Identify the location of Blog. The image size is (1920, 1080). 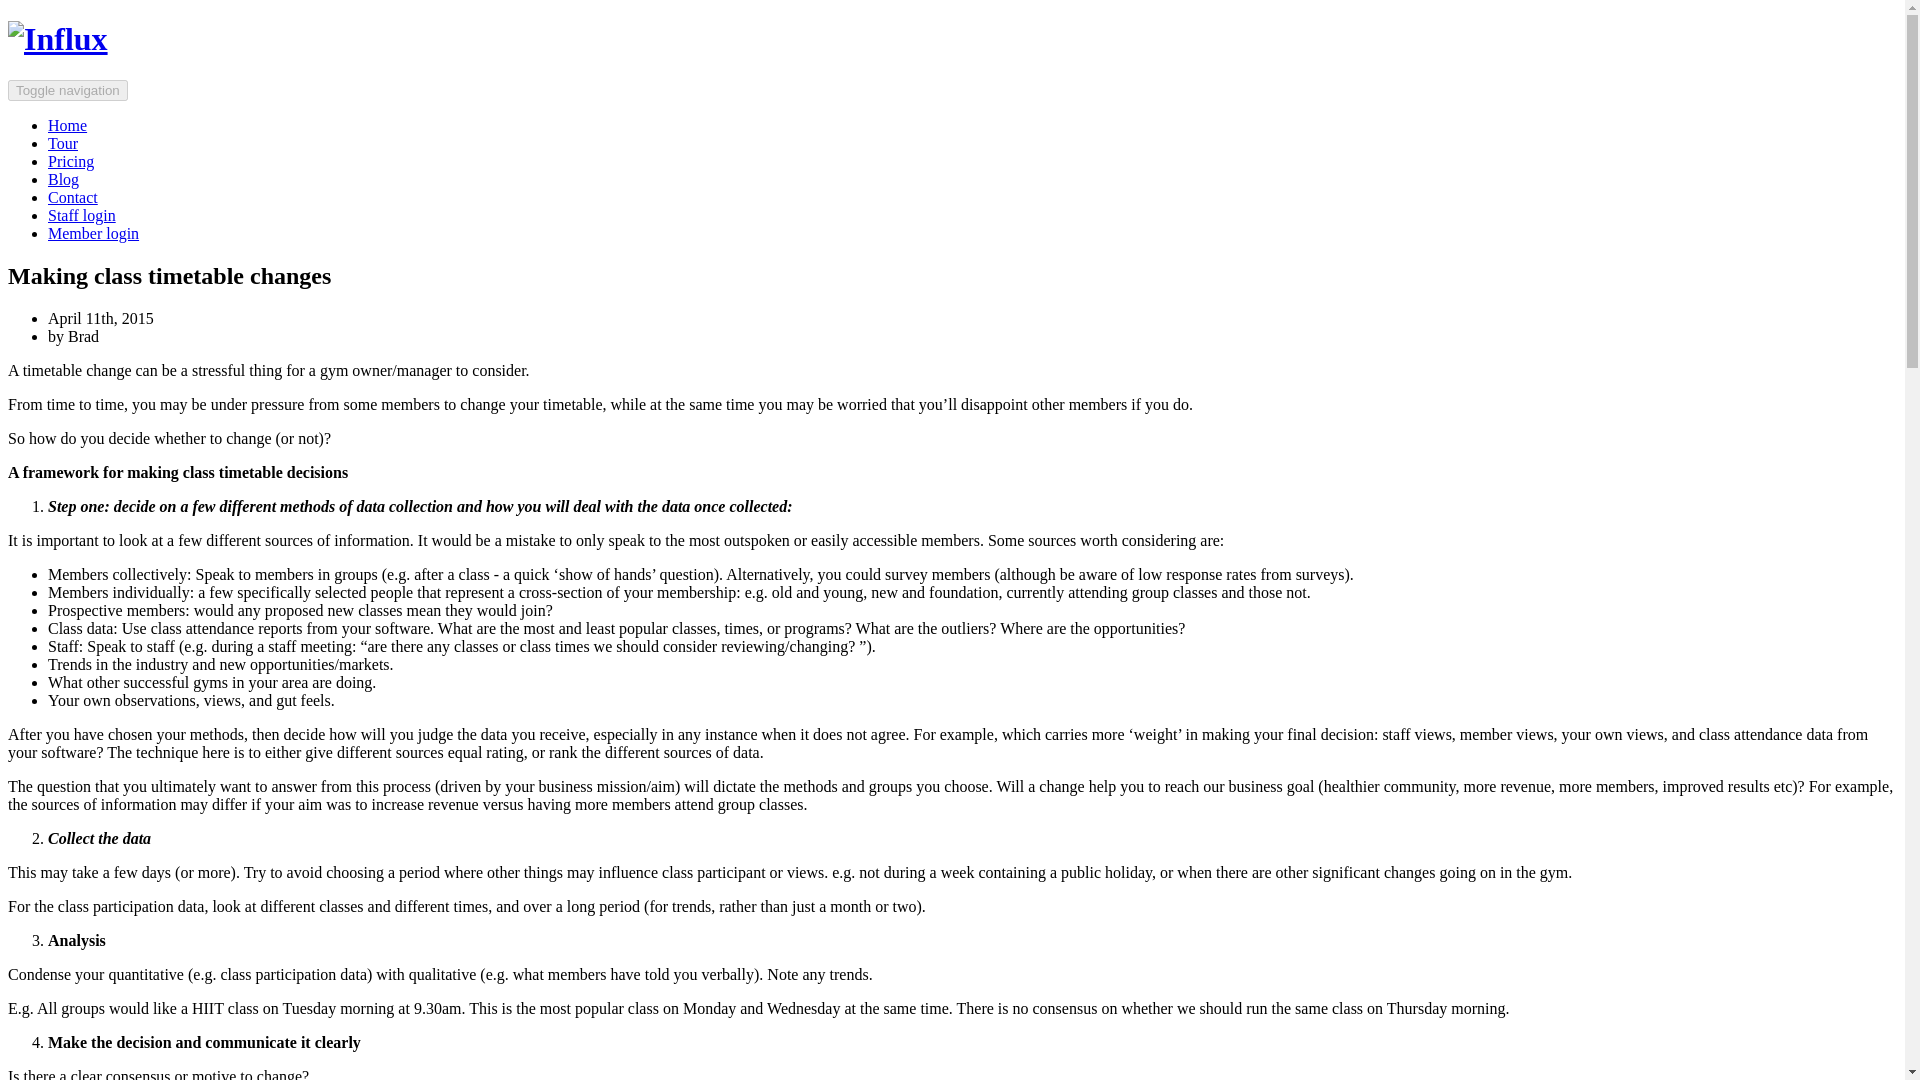
(63, 178).